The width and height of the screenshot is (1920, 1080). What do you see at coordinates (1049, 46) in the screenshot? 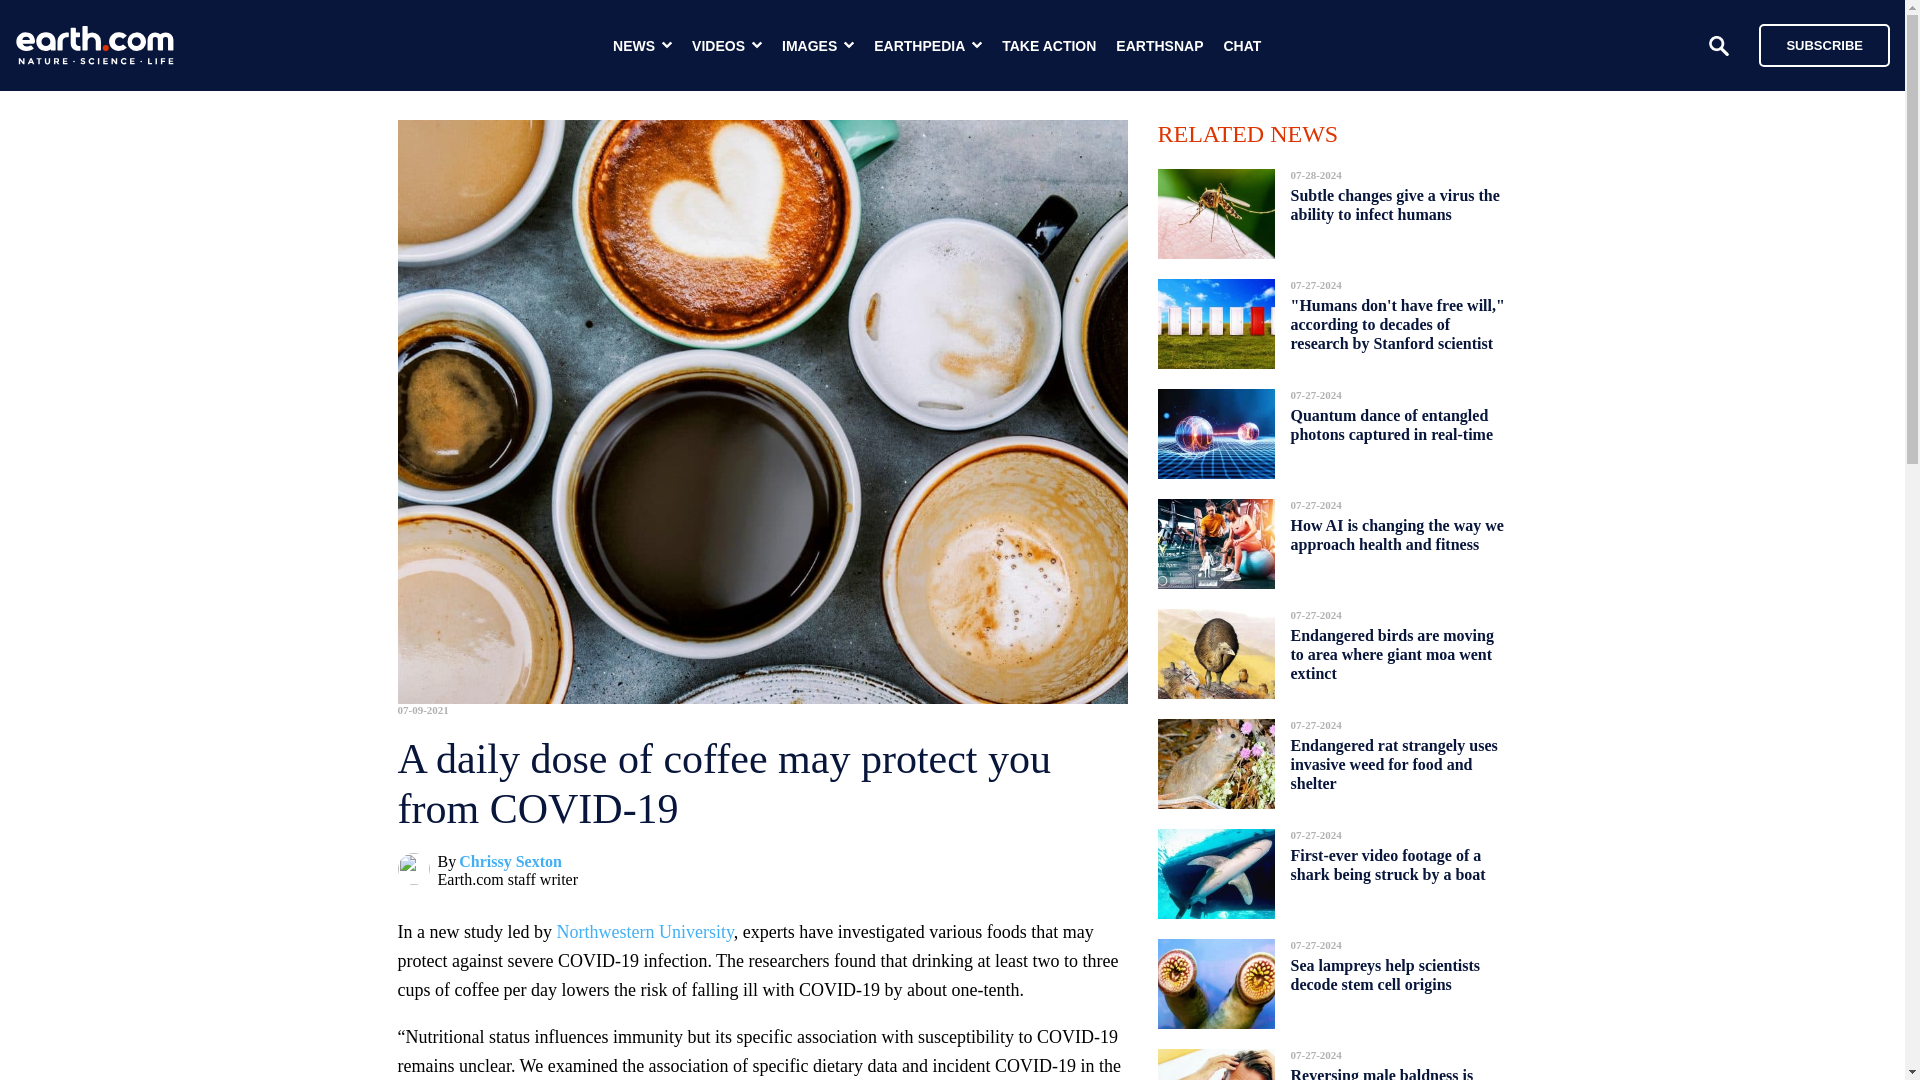
I see `TAKE ACTION` at bounding box center [1049, 46].